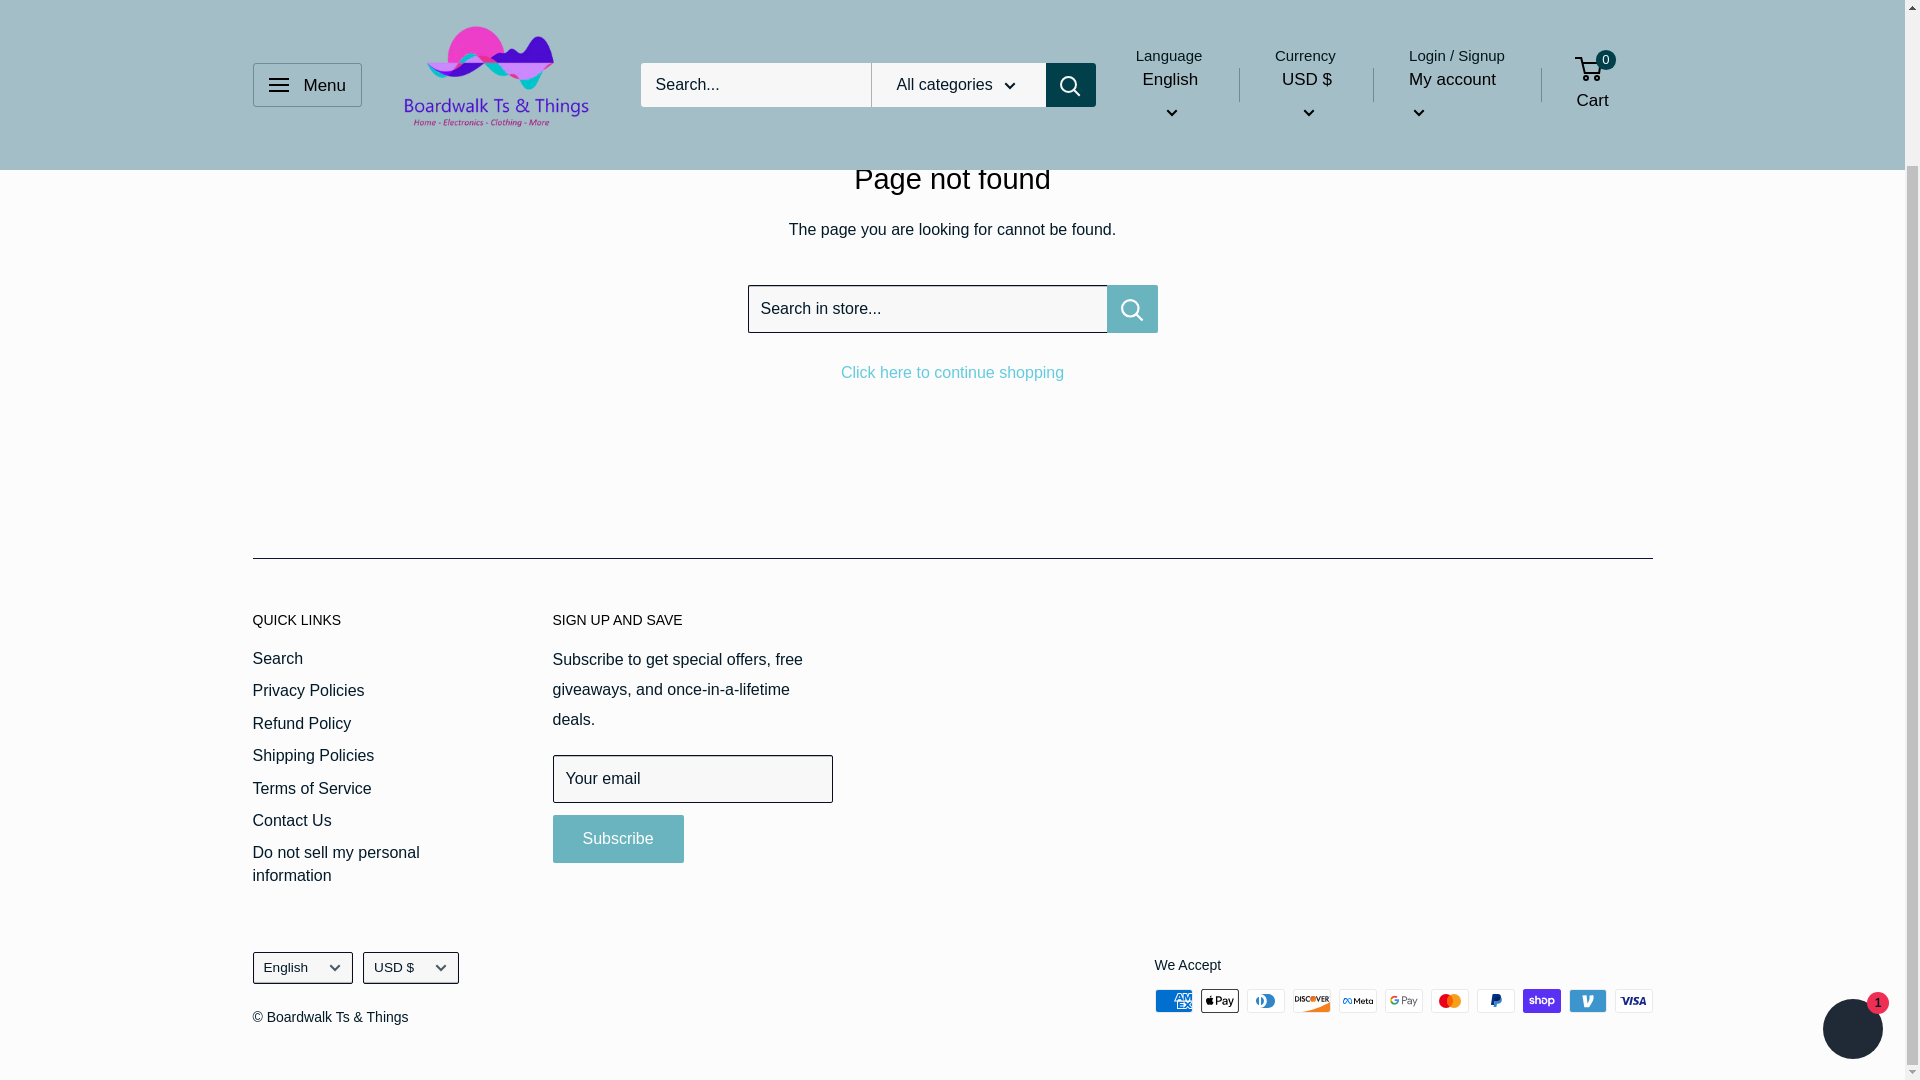  I want to click on CAD, so click(1326, 1).